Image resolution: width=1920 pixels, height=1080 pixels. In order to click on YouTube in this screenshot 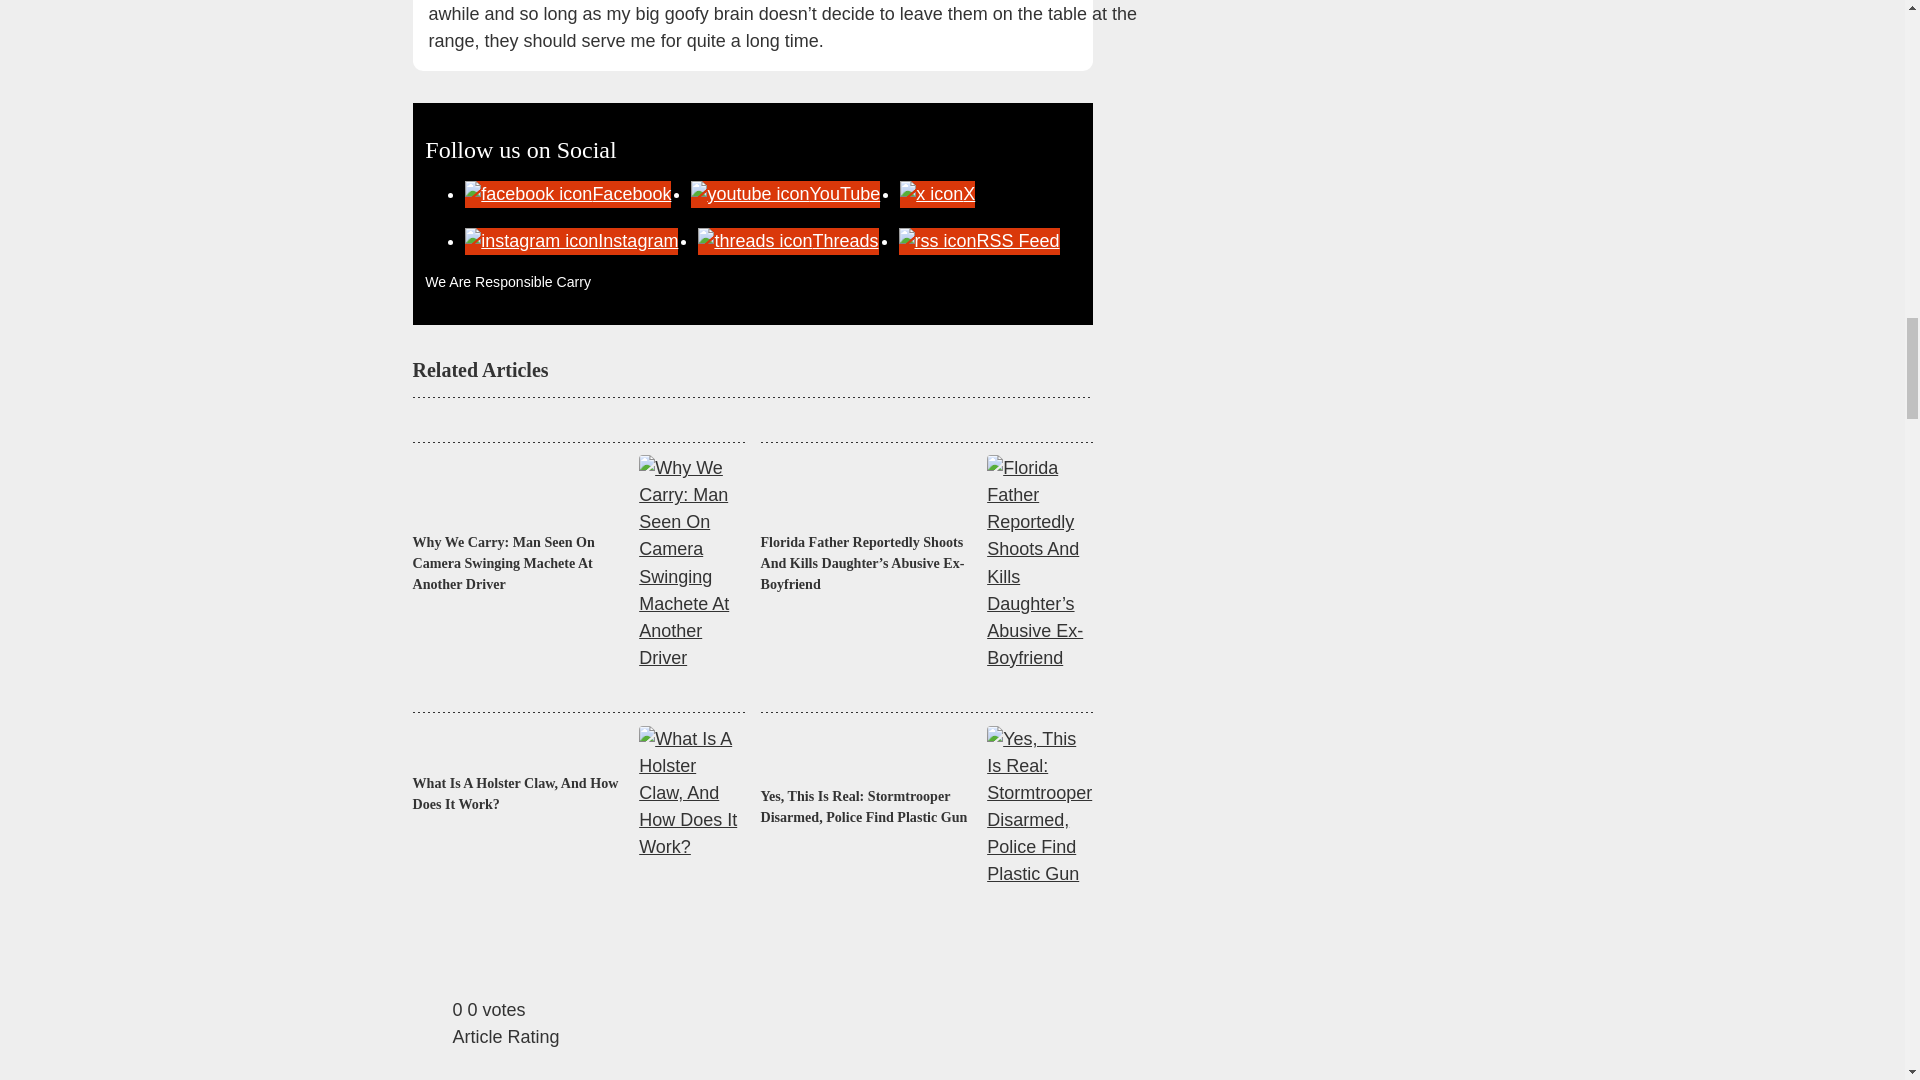, I will do `click(785, 194)`.